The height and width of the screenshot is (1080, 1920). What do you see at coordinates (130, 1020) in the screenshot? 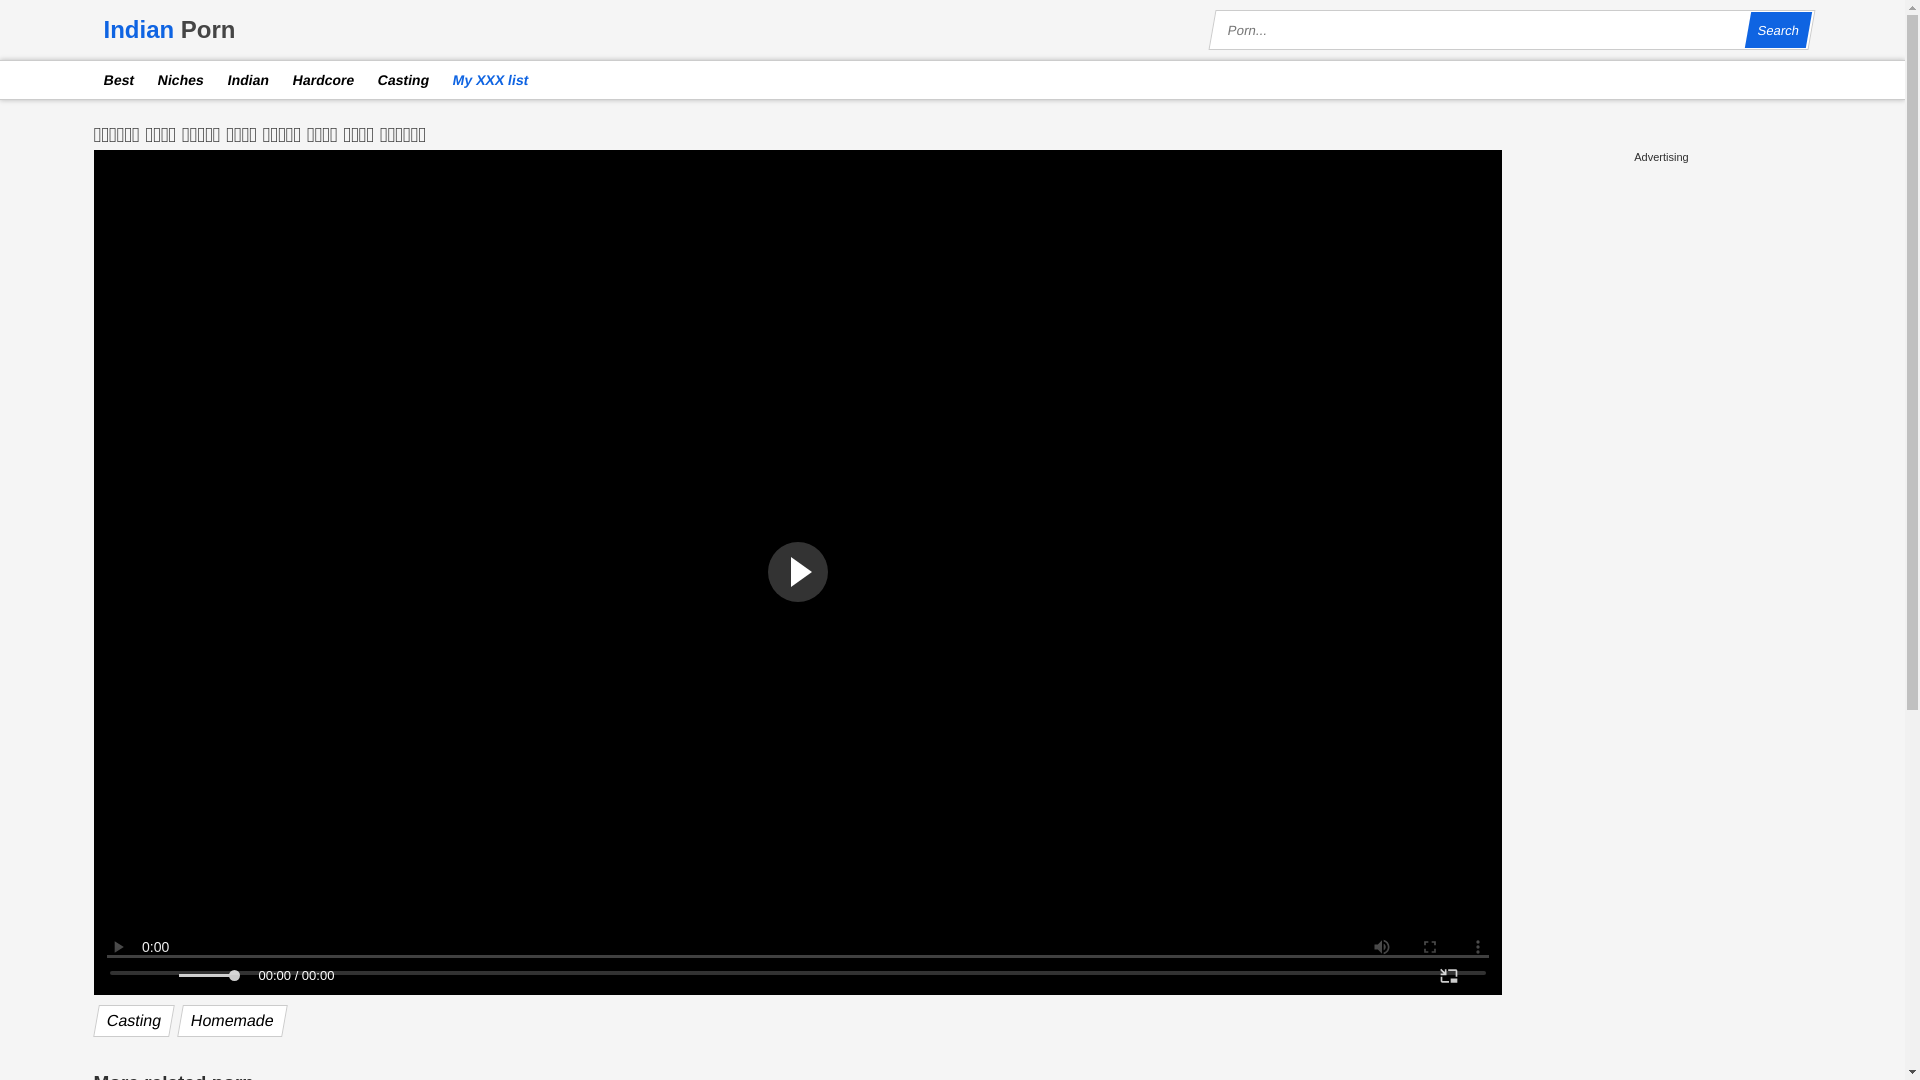
I see `Casting` at bounding box center [130, 1020].